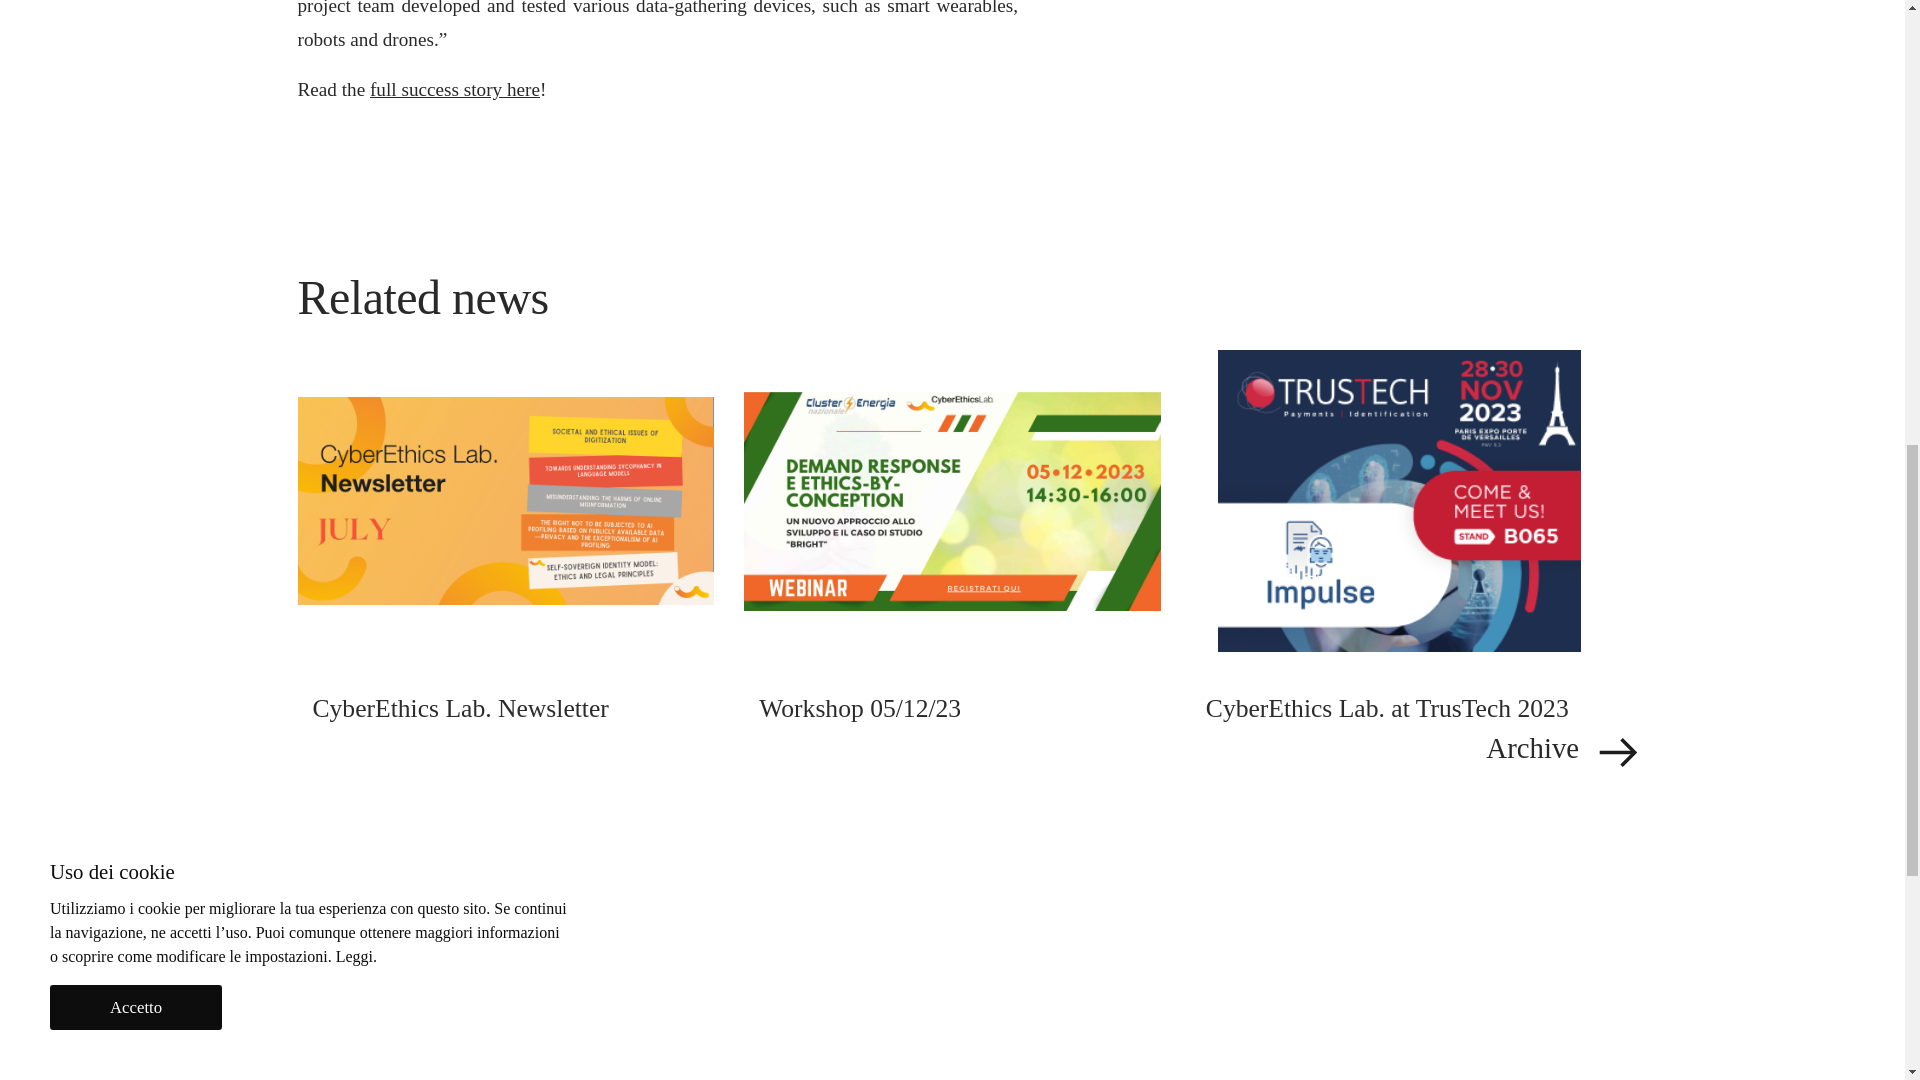  What do you see at coordinates (506, 709) in the screenshot?
I see `CyberEthics Lab. Newsletter` at bounding box center [506, 709].